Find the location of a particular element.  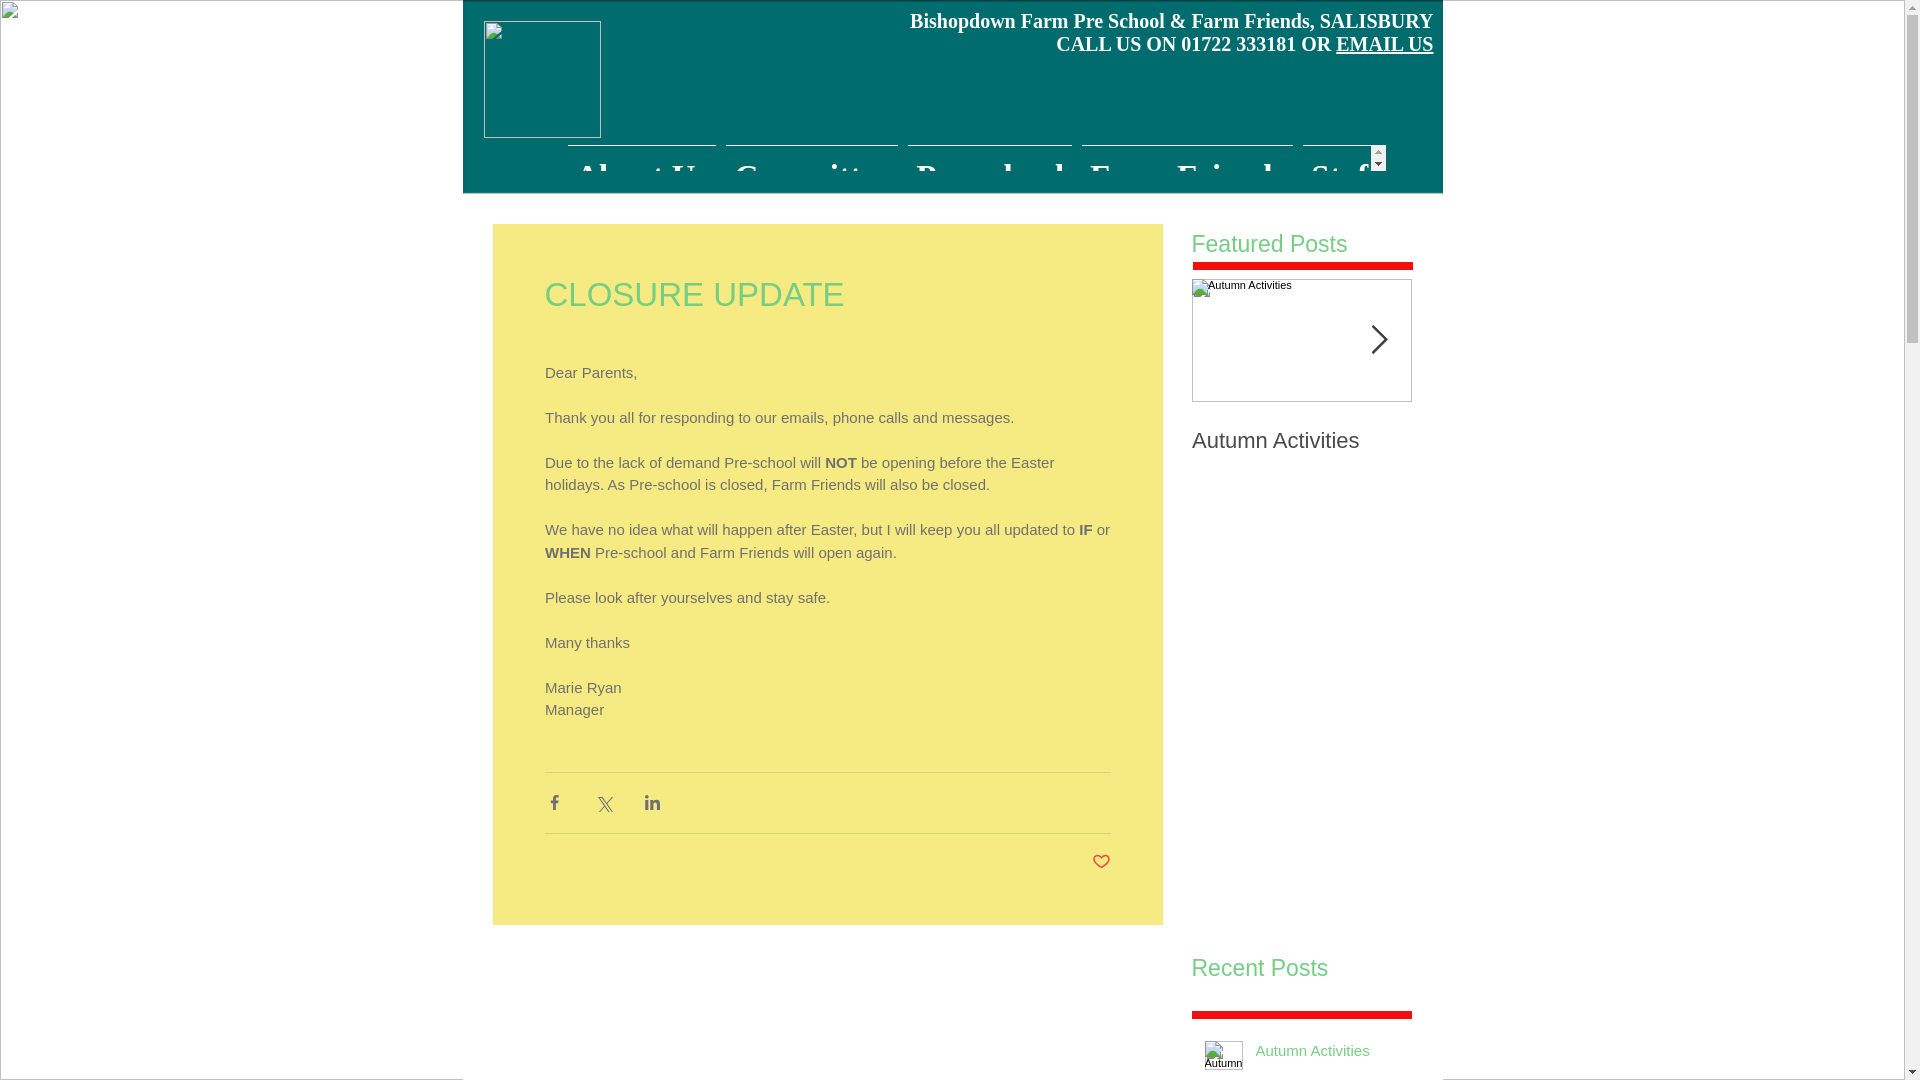

About Us is located at coordinates (642, 157).